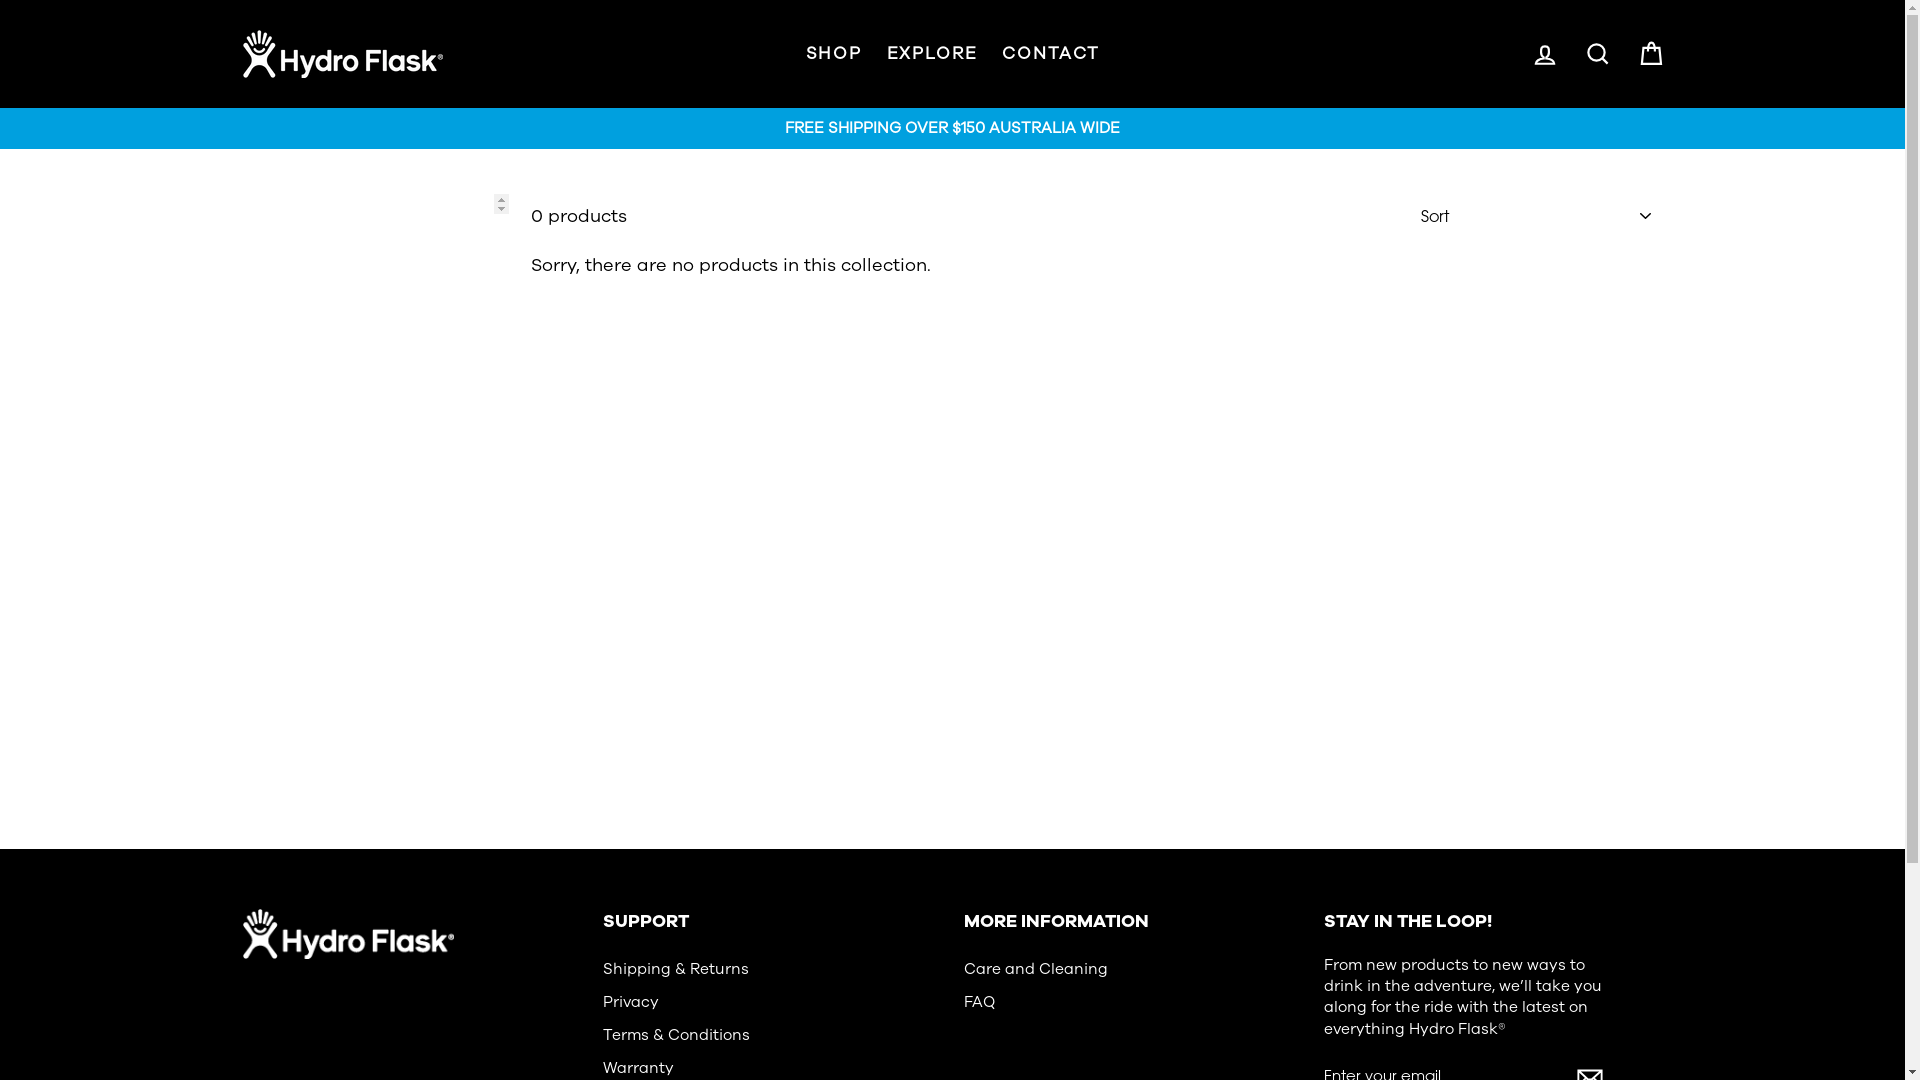 The image size is (1920, 1080). What do you see at coordinates (1050, 54) in the screenshot?
I see `CONTACT` at bounding box center [1050, 54].